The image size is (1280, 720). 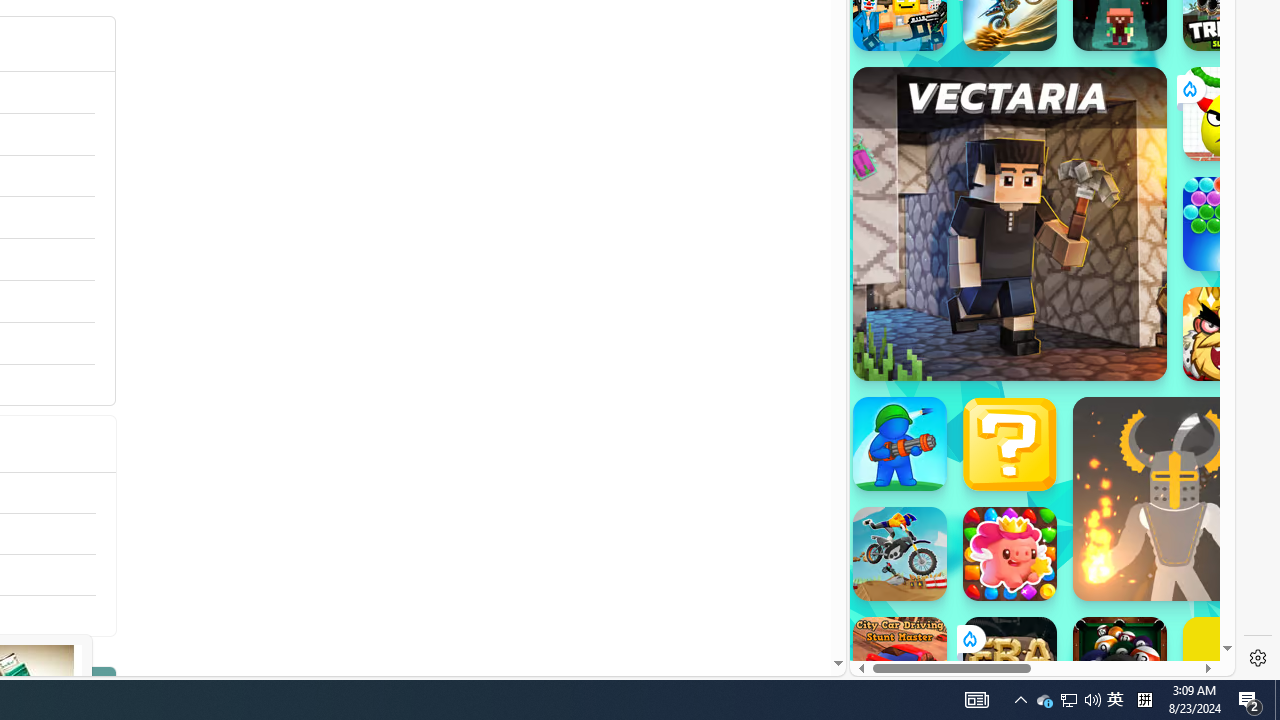 What do you see at coordinates (1010, 554) in the screenshot?
I see `Match Arena Match Arena` at bounding box center [1010, 554].